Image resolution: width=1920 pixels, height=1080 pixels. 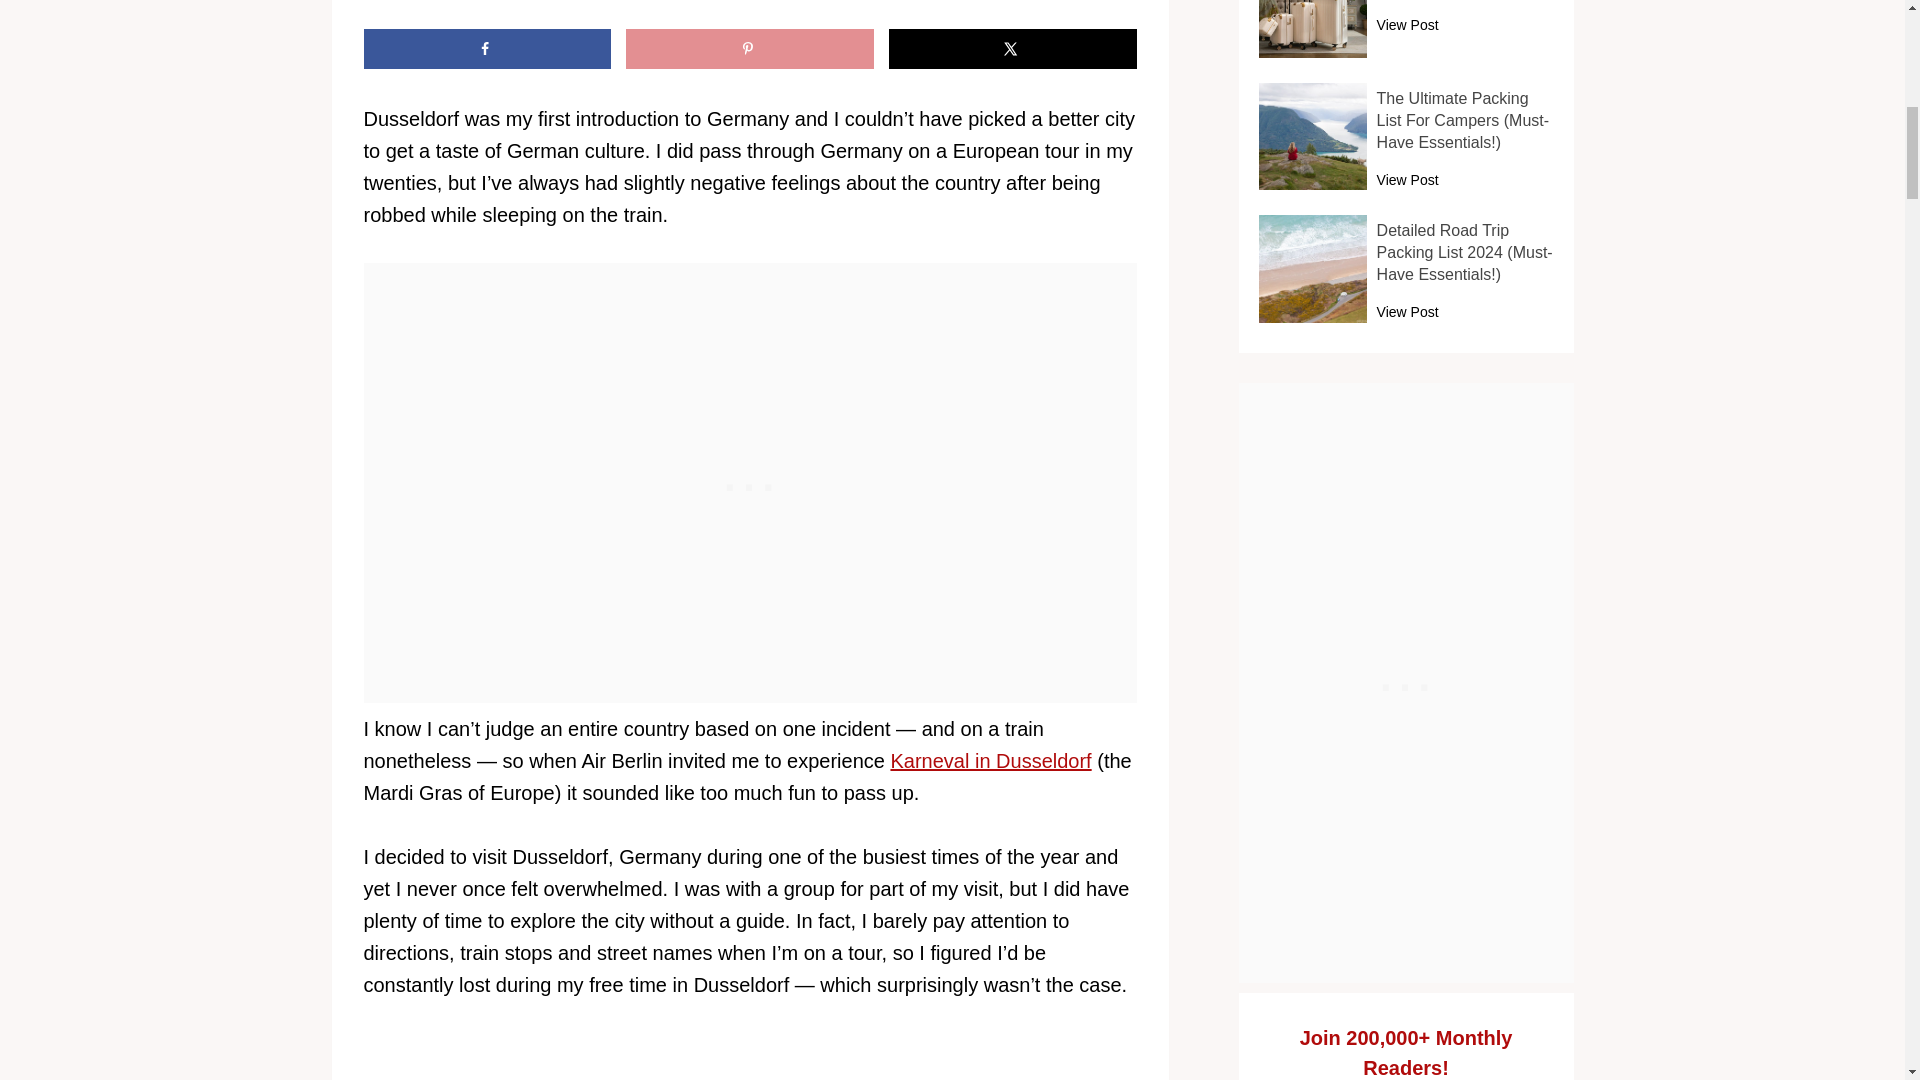 I want to click on Share on Facebook, so click(x=487, y=49).